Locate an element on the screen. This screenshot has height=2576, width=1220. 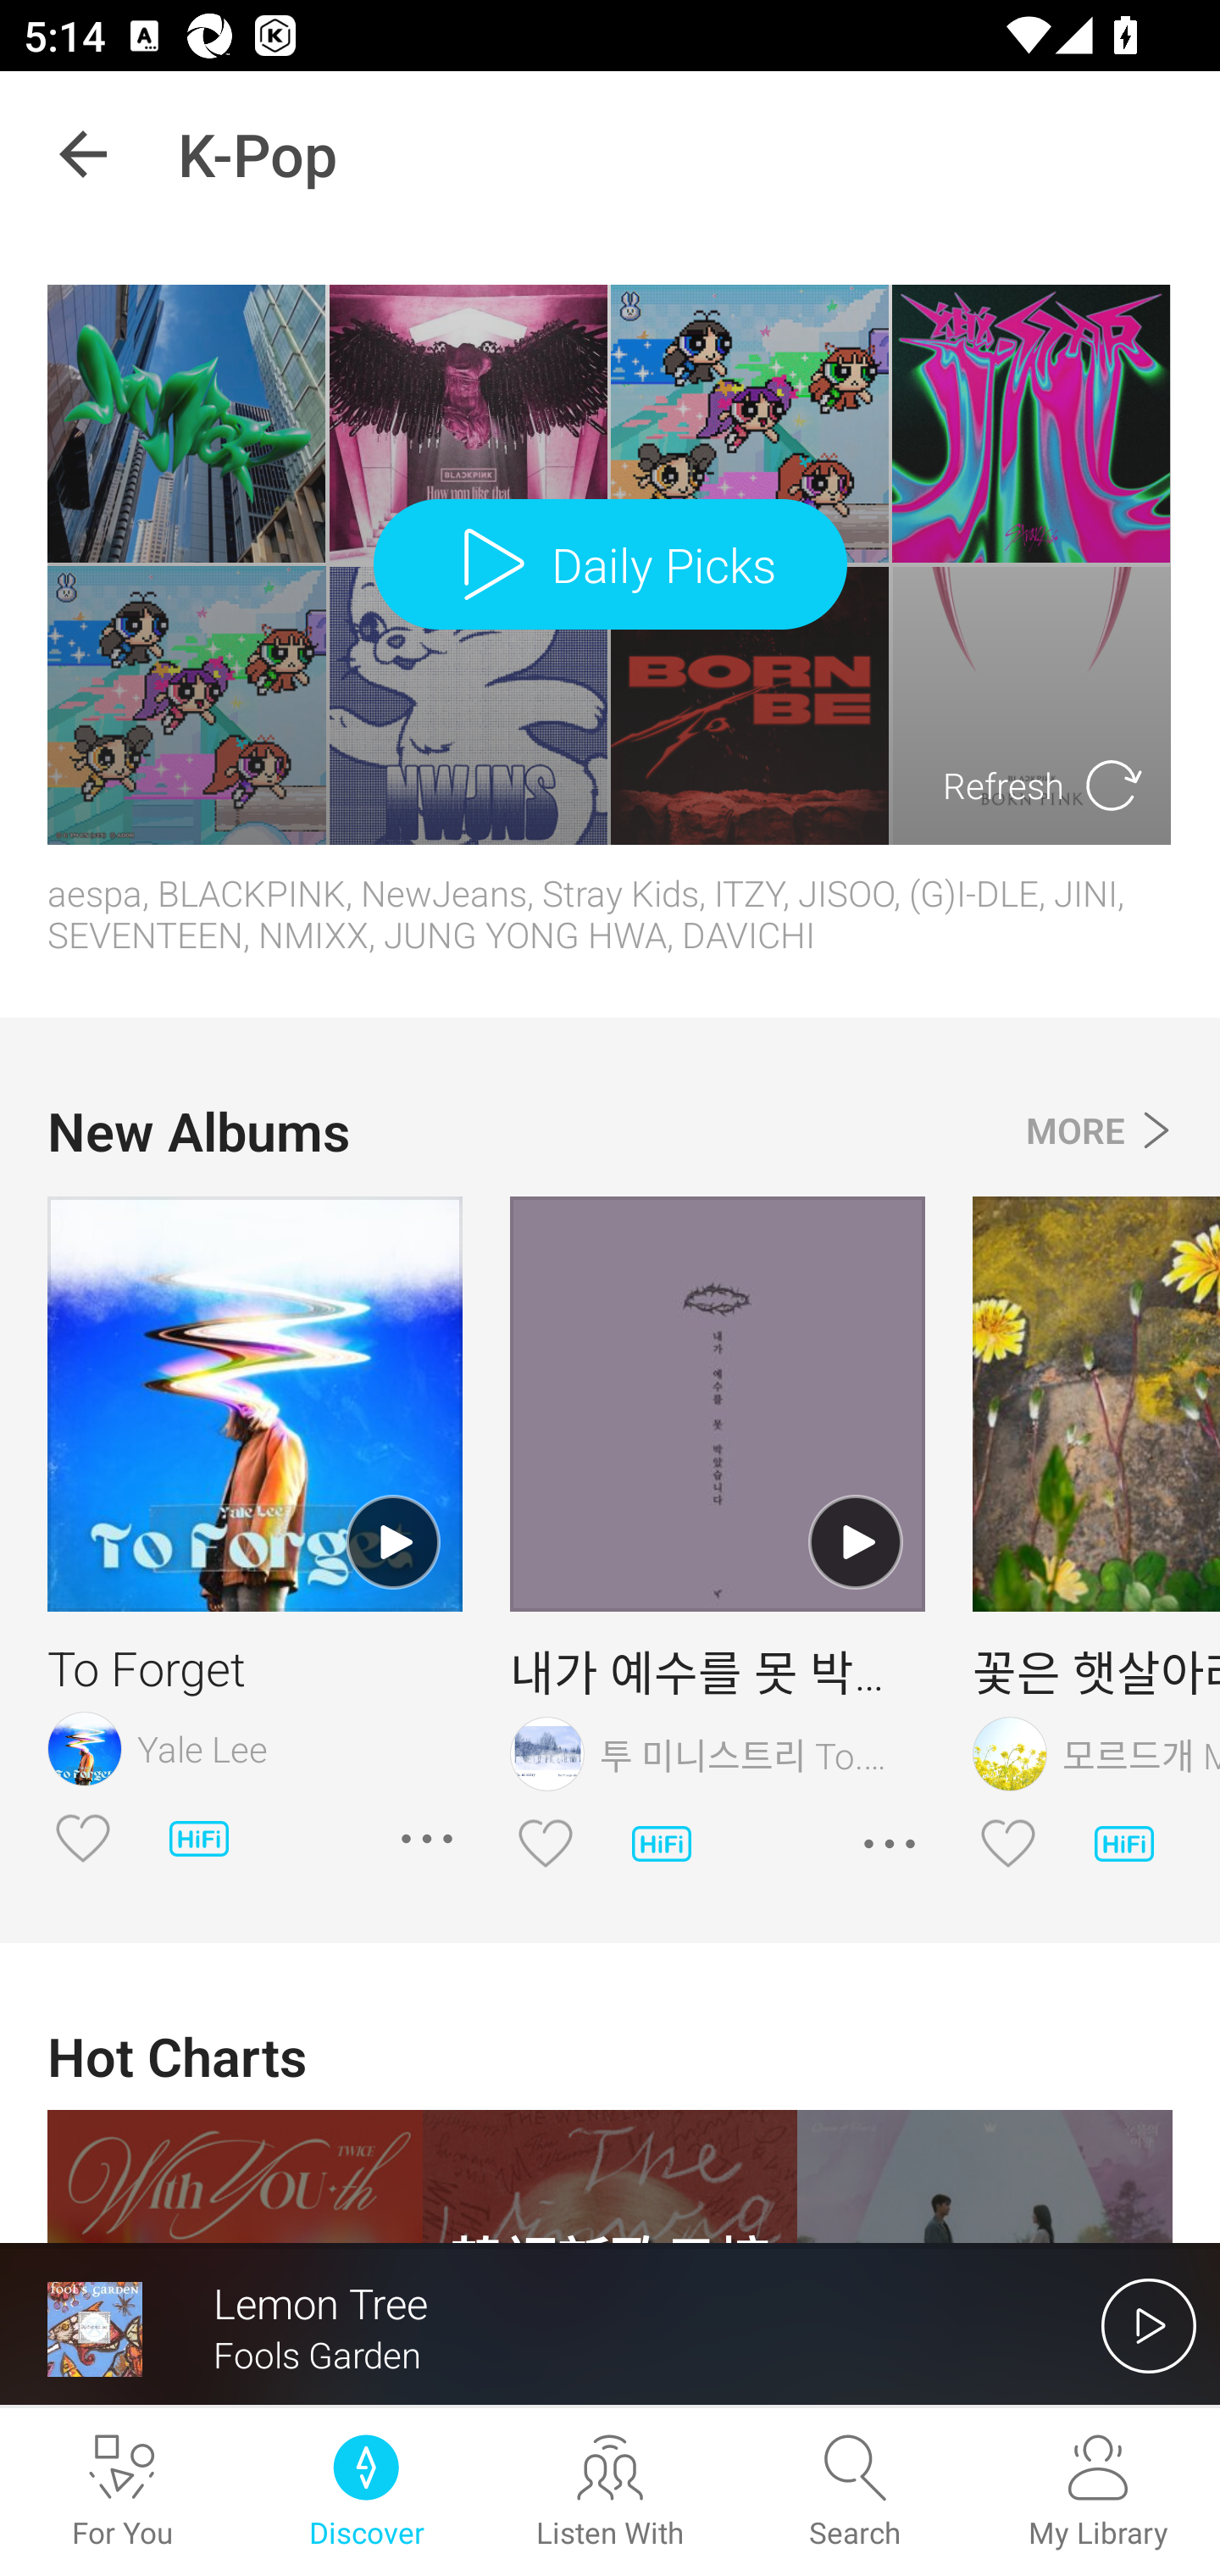
Search is located at coordinates (854, 2492).